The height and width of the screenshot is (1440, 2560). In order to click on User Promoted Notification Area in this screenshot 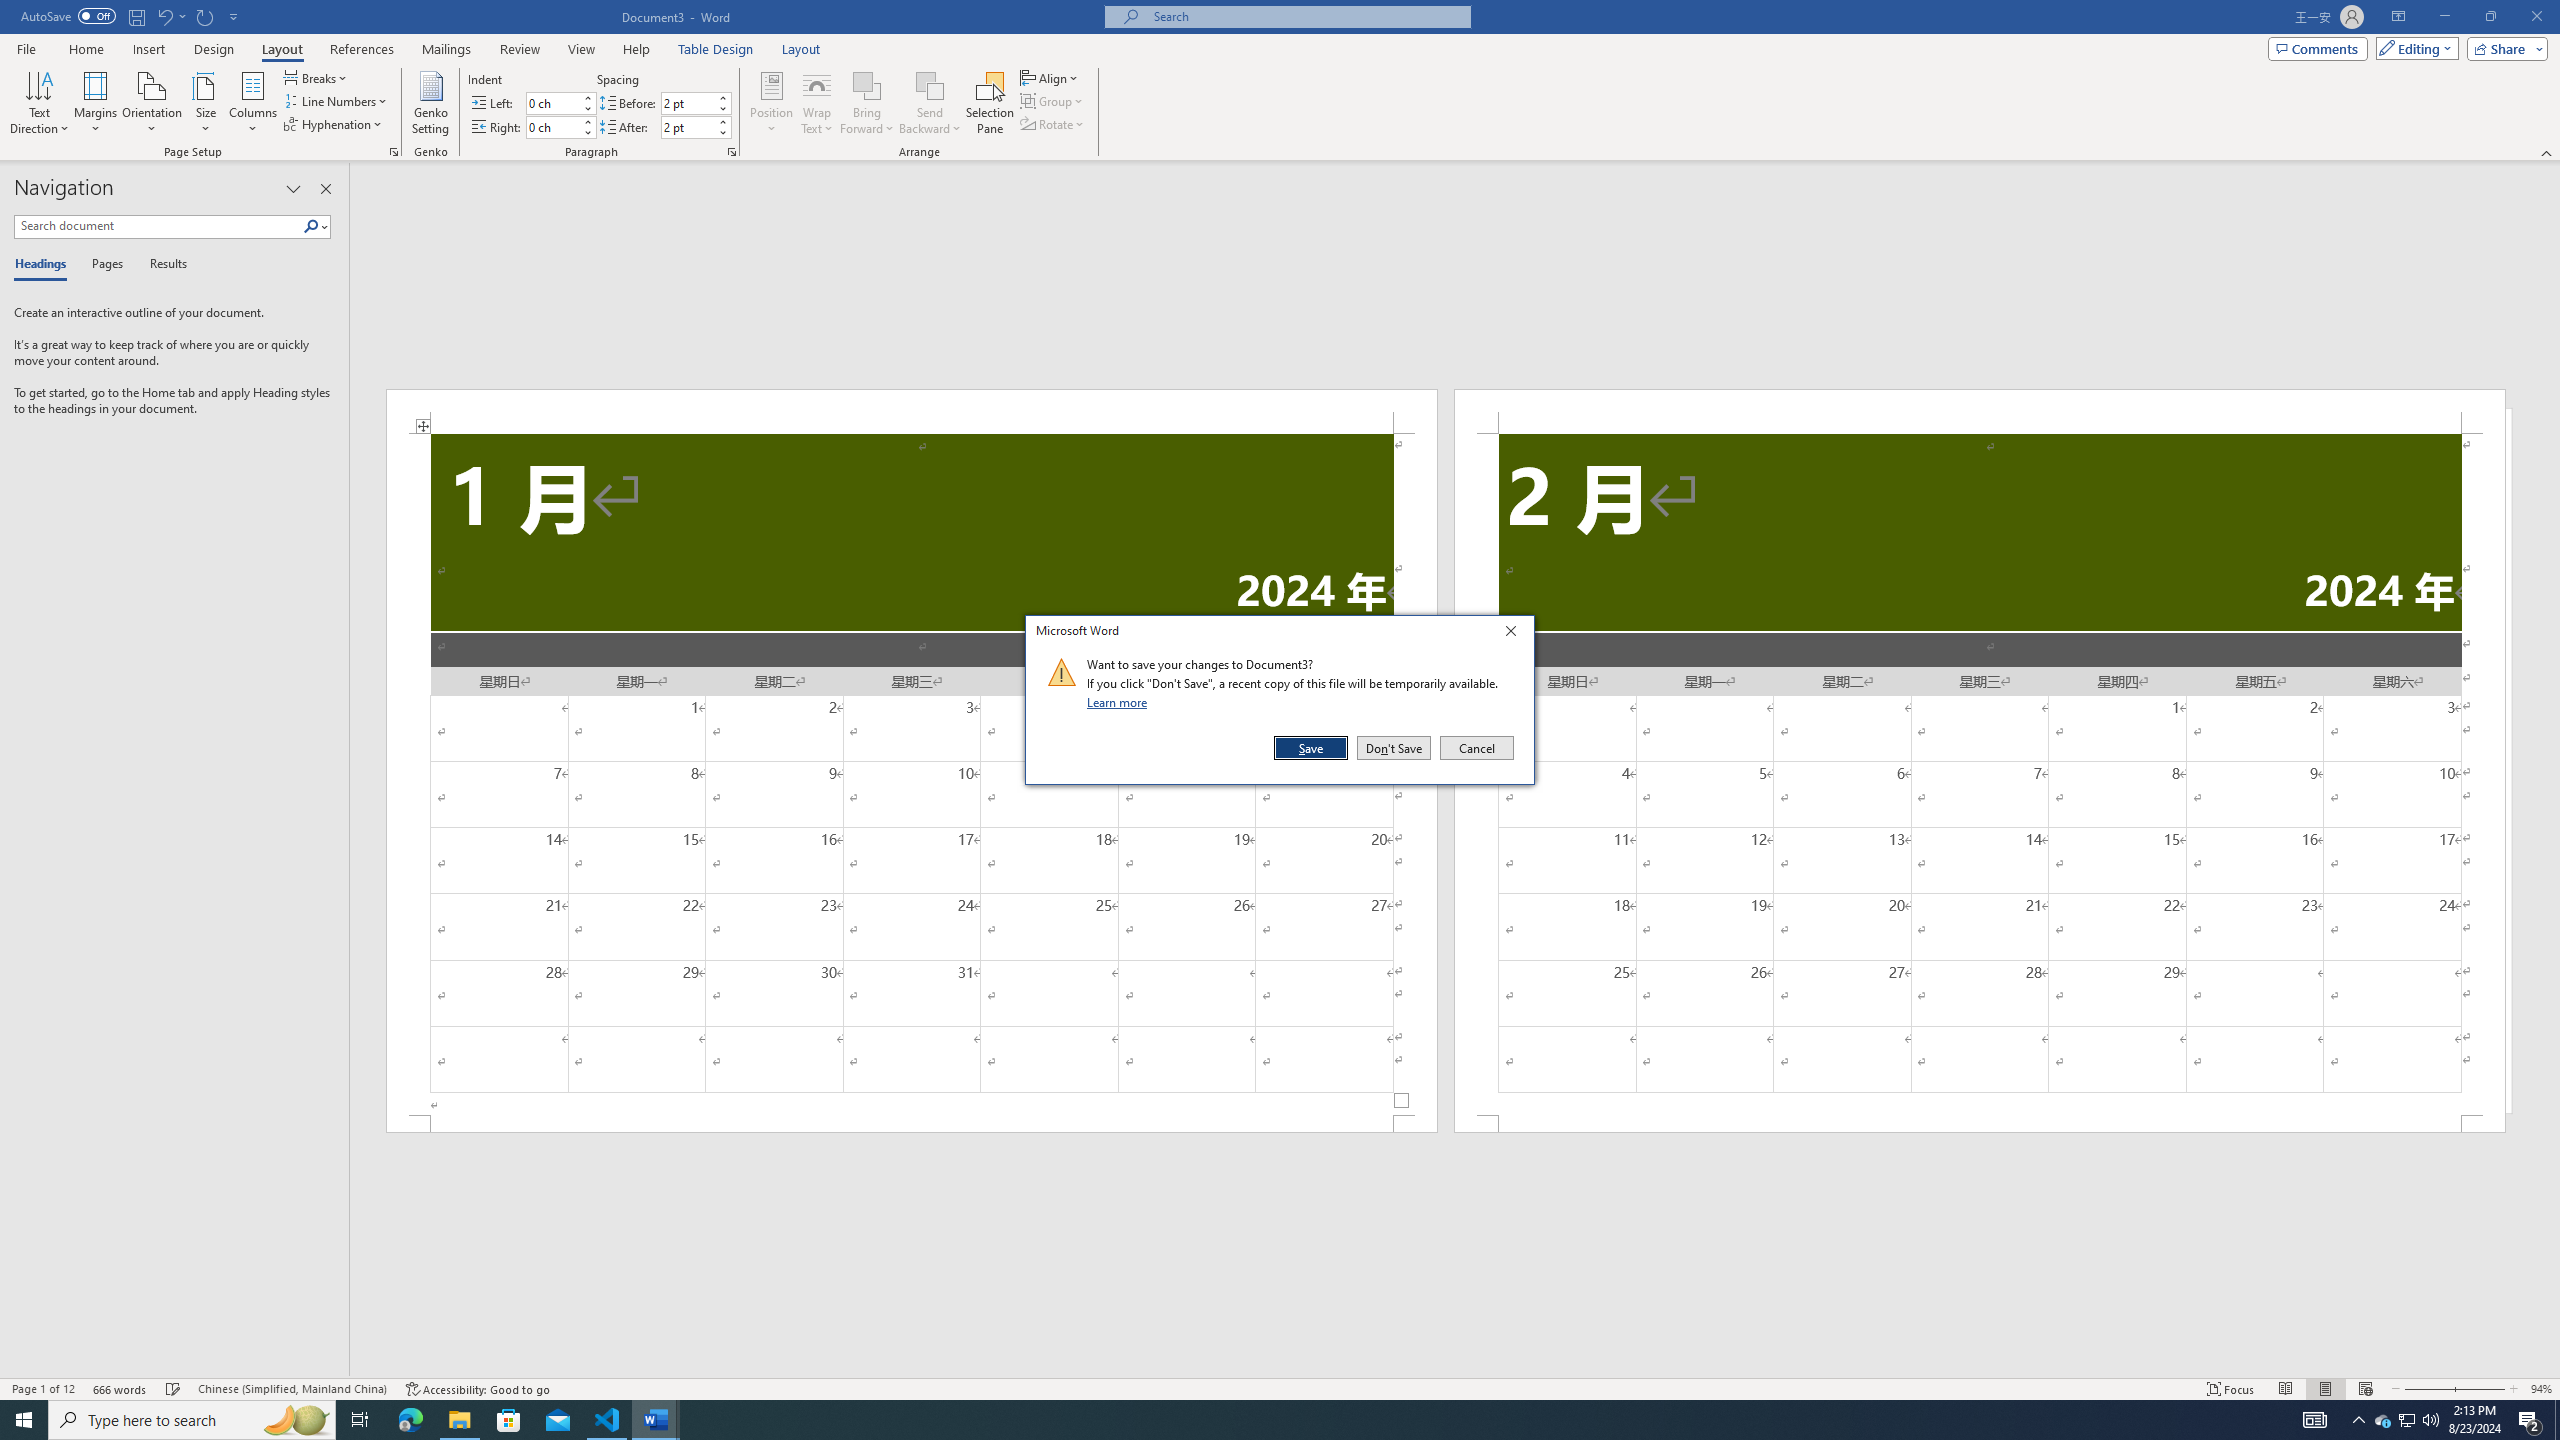, I will do `click(2406, 1420)`.